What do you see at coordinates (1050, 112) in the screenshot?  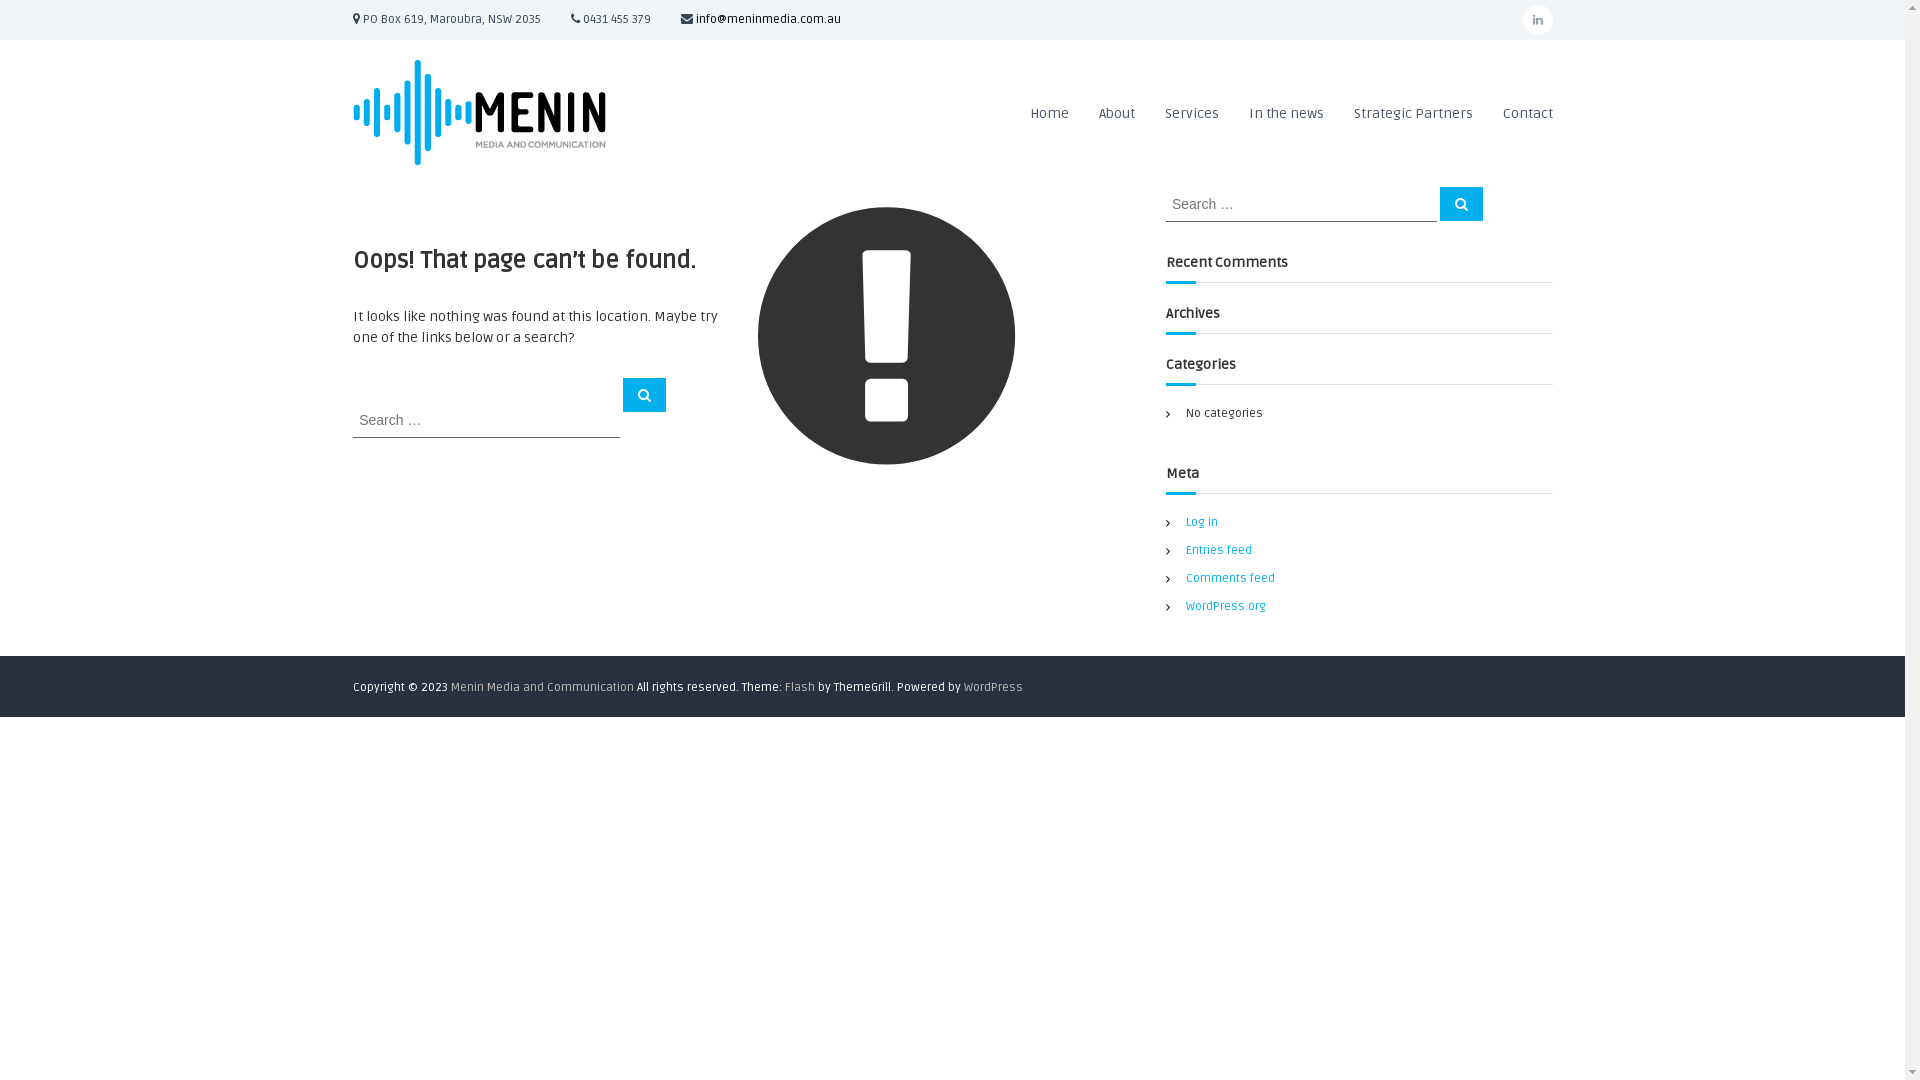 I see `Home` at bounding box center [1050, 112].